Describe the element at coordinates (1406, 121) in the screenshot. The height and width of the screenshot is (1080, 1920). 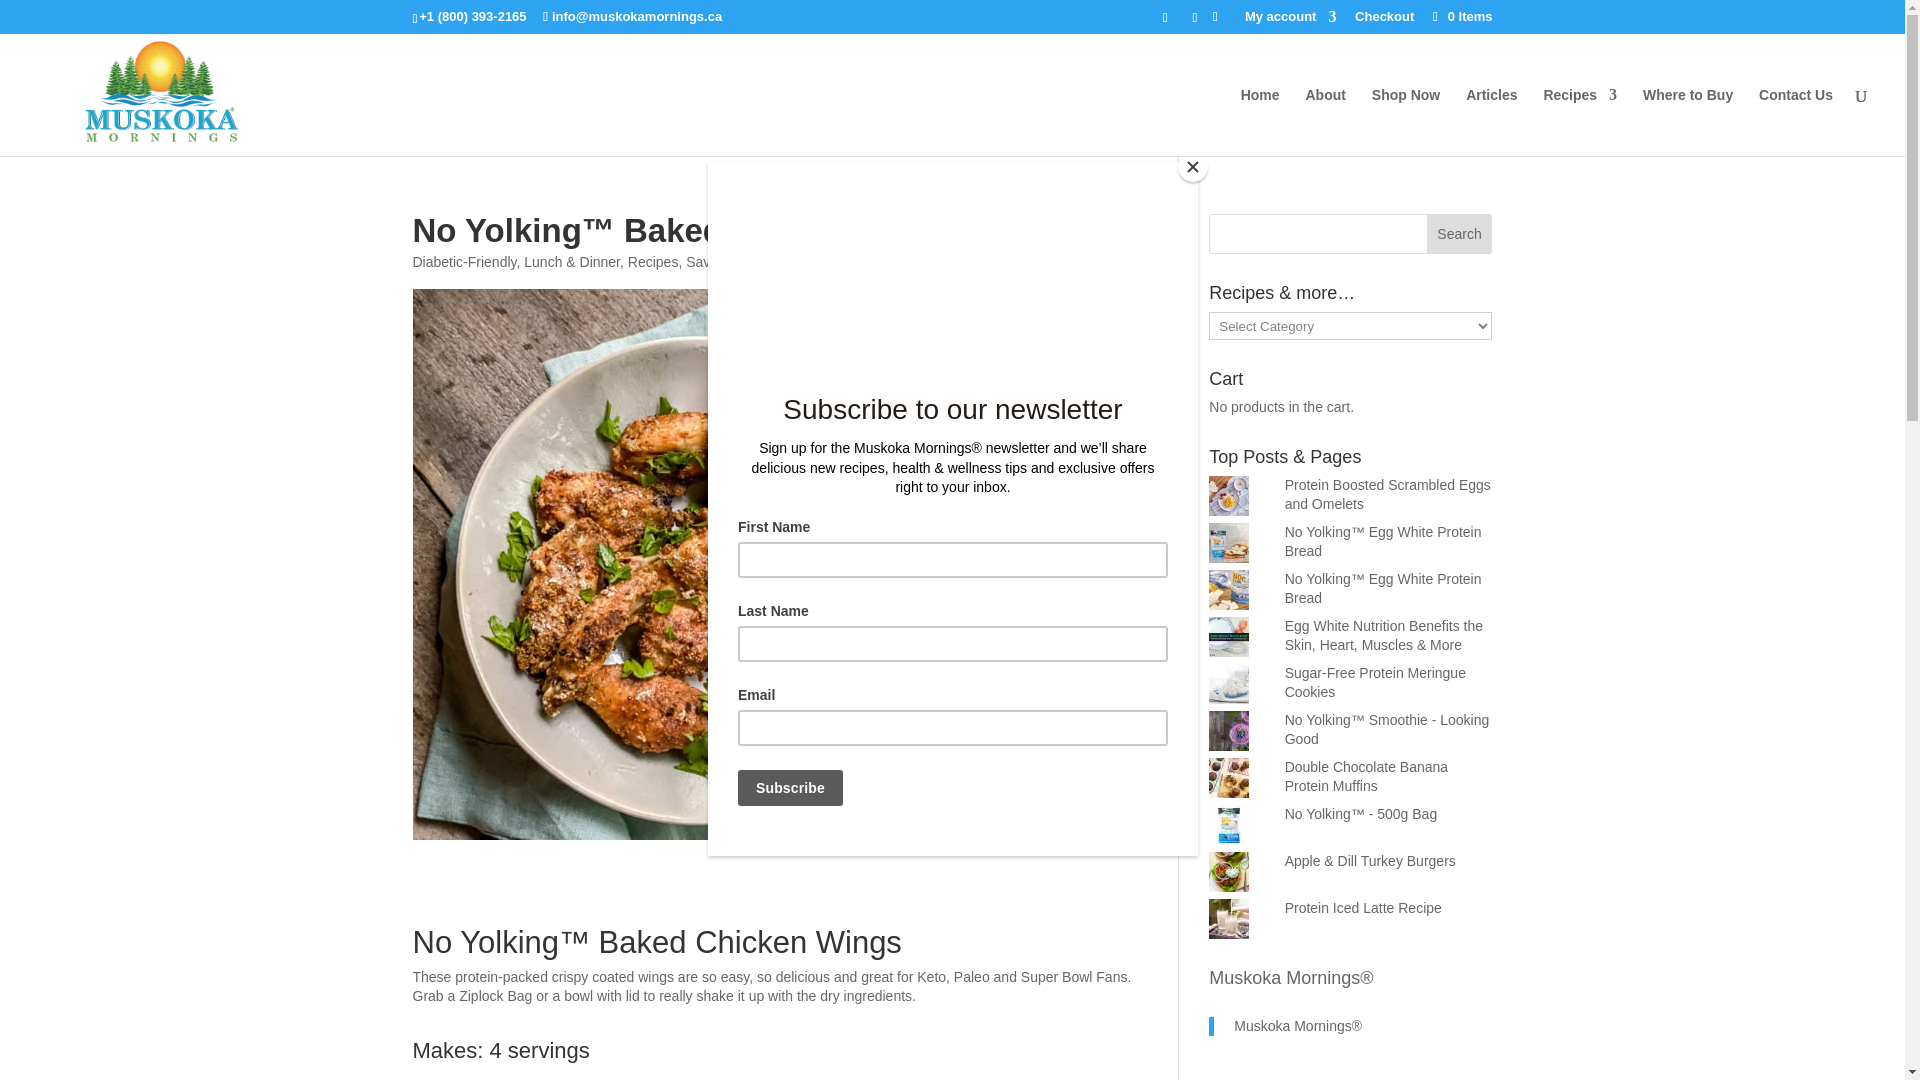
I see `Shop Now` at that location.